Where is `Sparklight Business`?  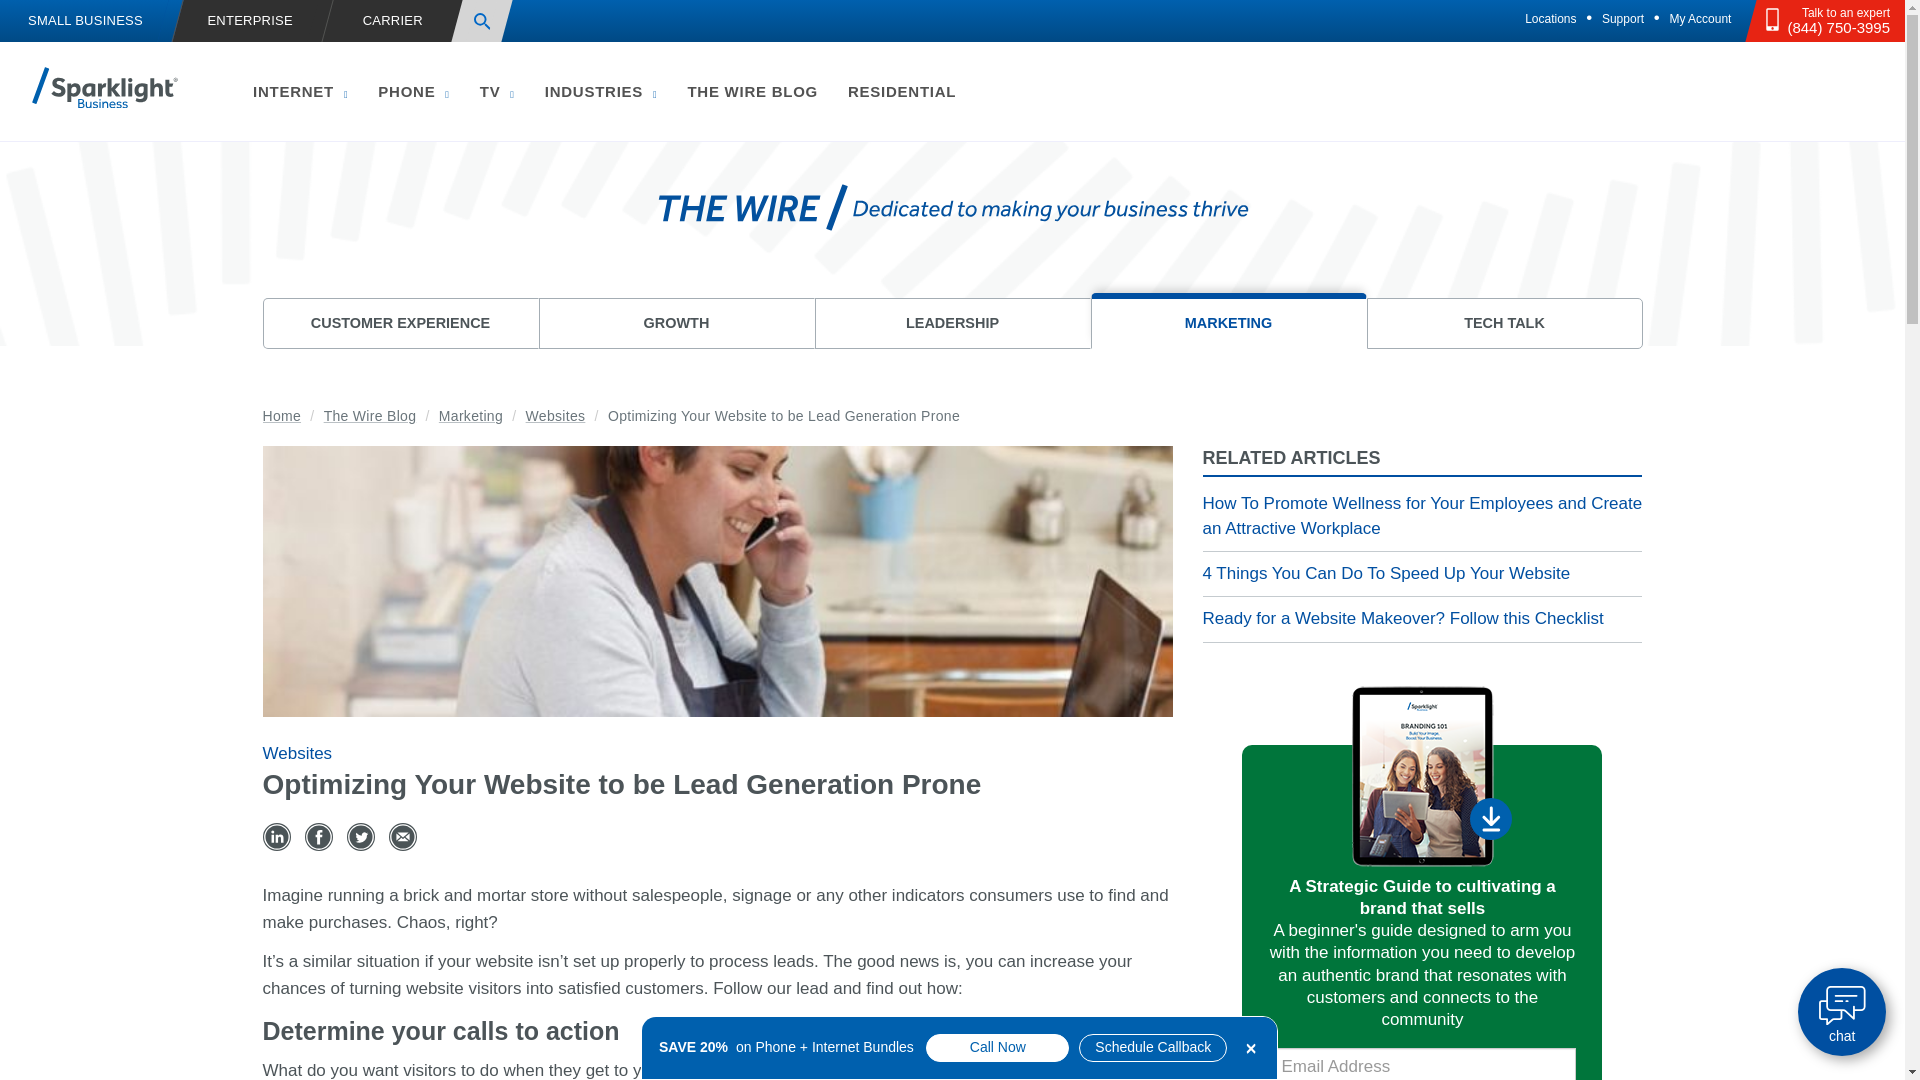
Sparklight Business is located at coordinates (105, 87).